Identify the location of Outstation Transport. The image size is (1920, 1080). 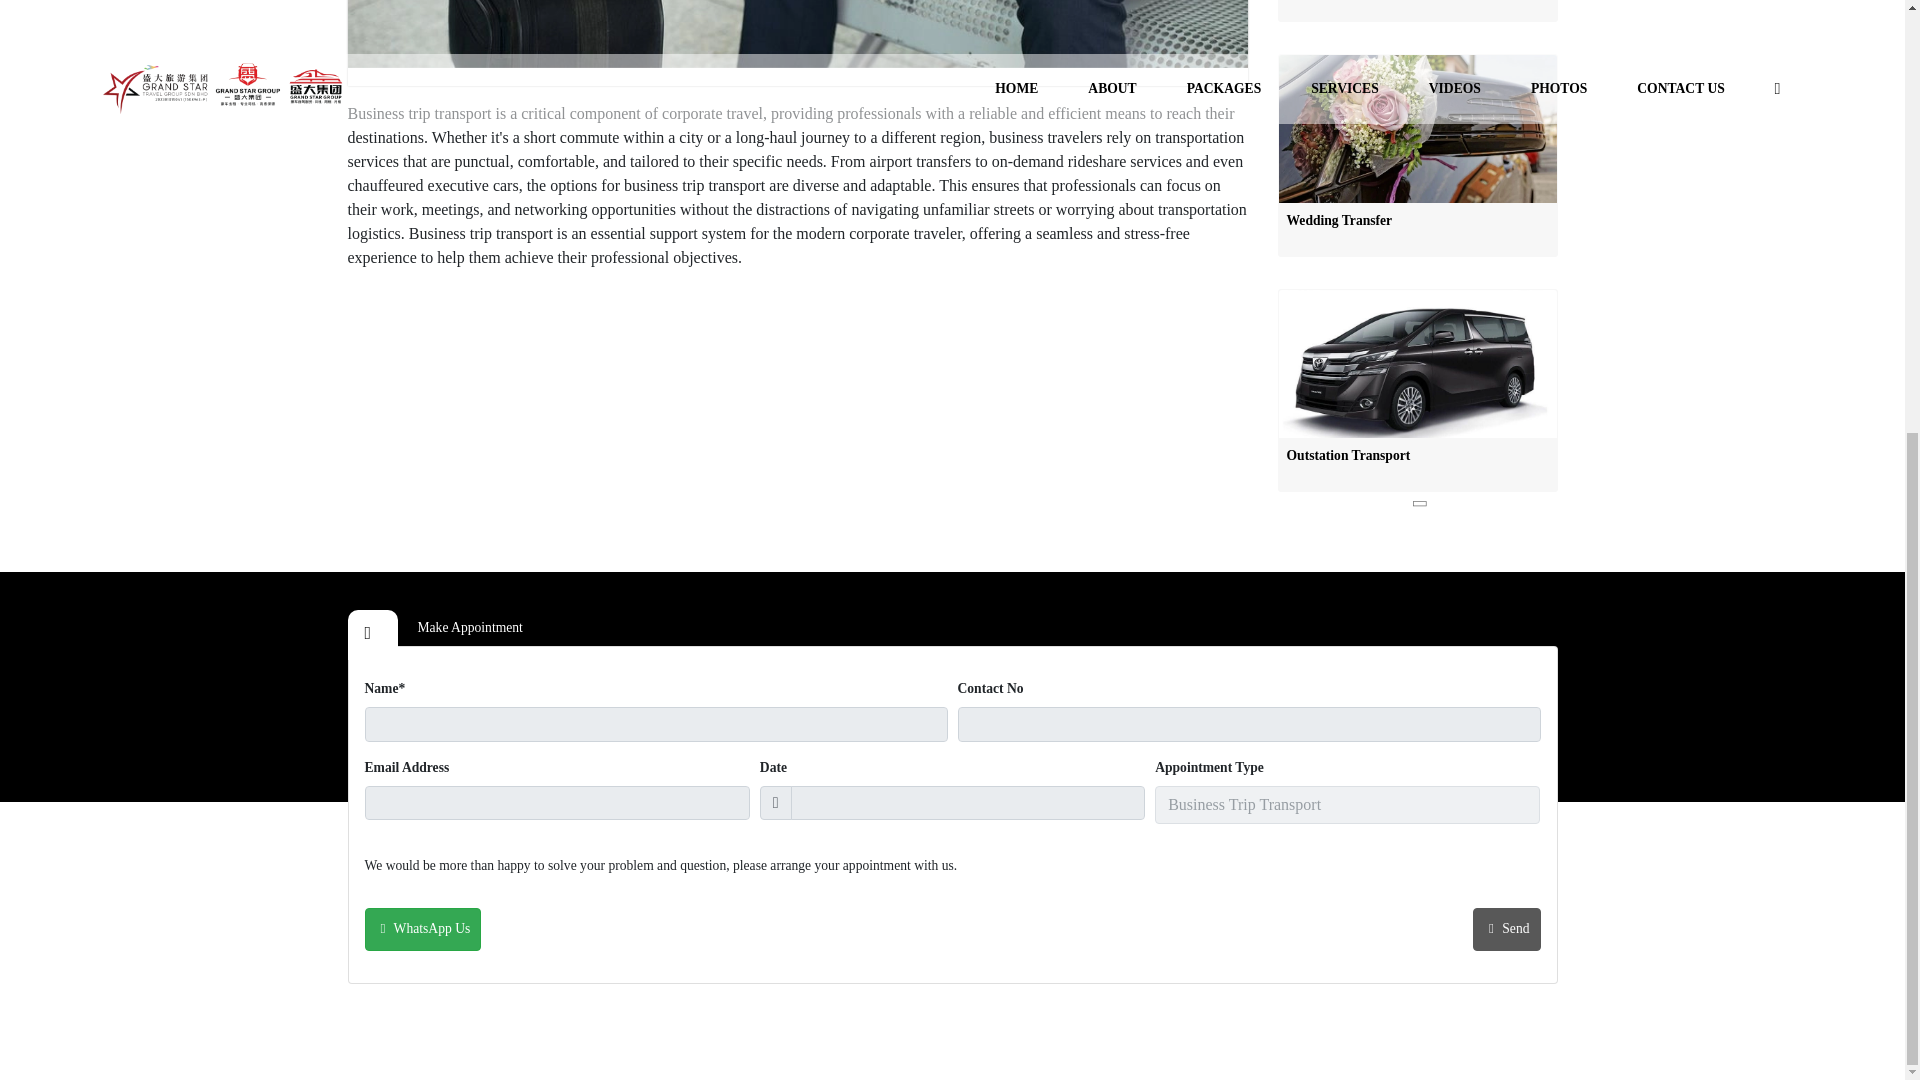
(1416, 390).